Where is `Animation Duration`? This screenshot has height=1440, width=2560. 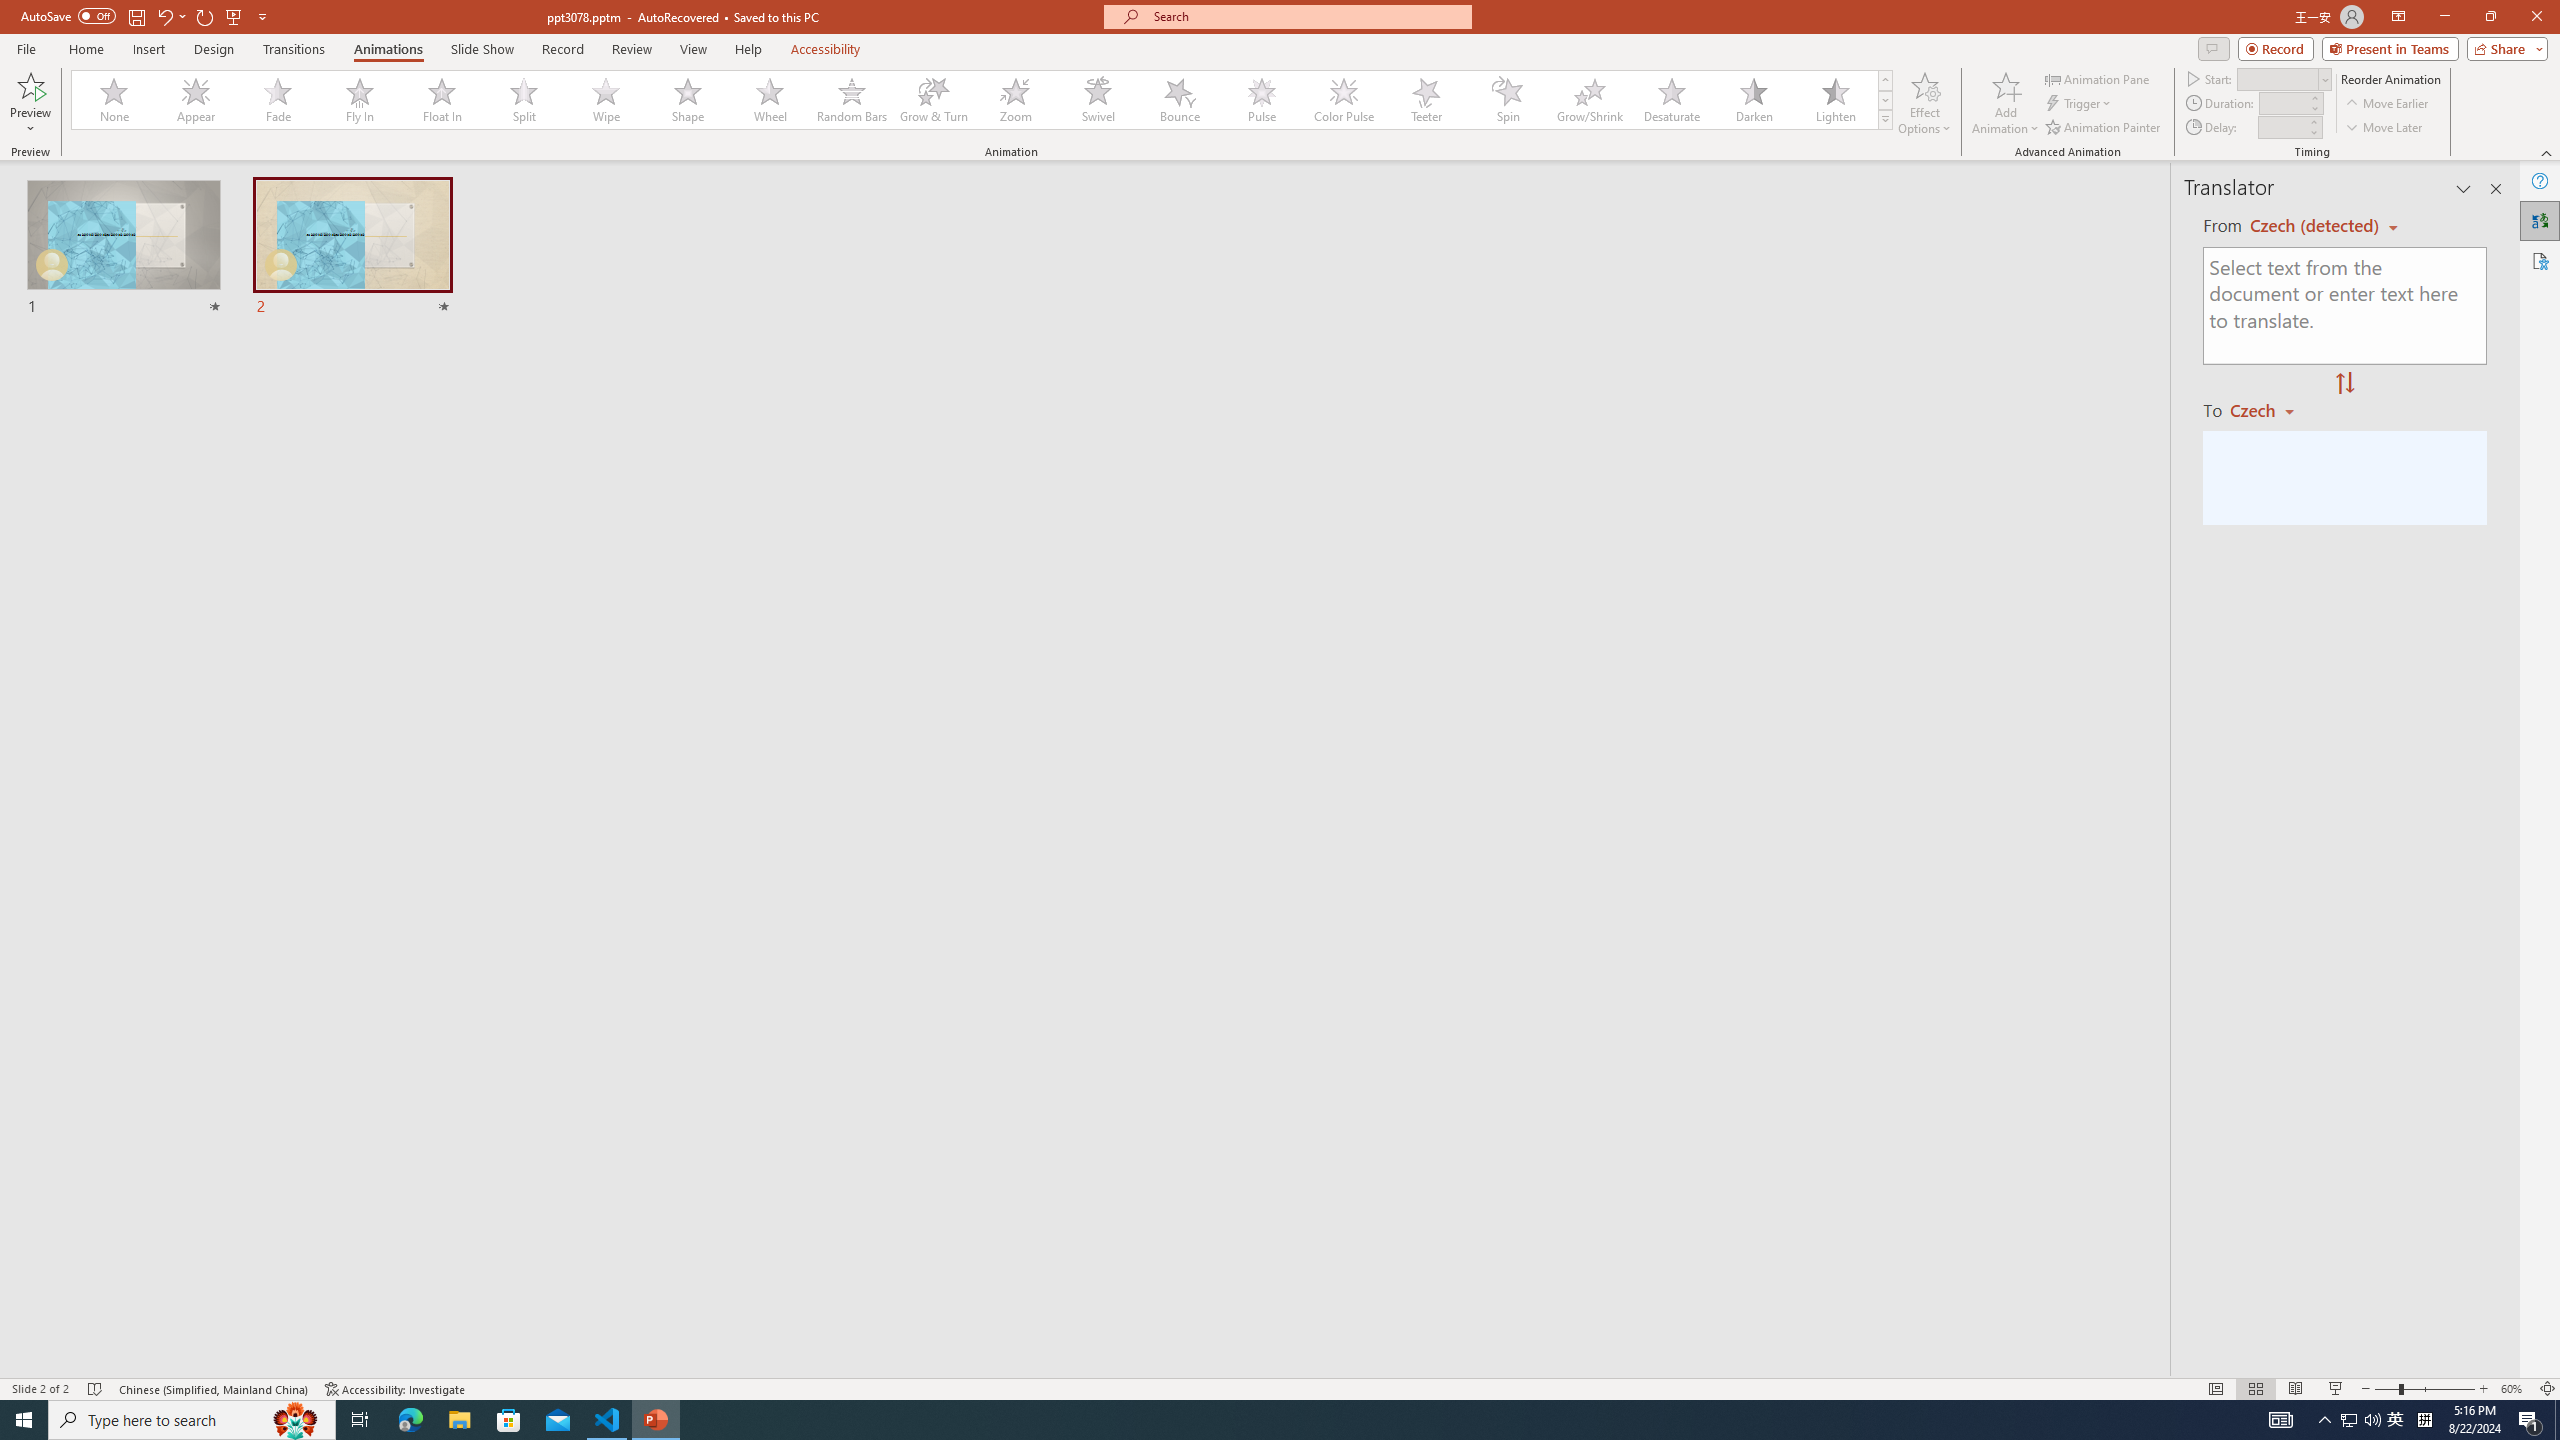 Animation Duration is located at coordinates (2283, 102).